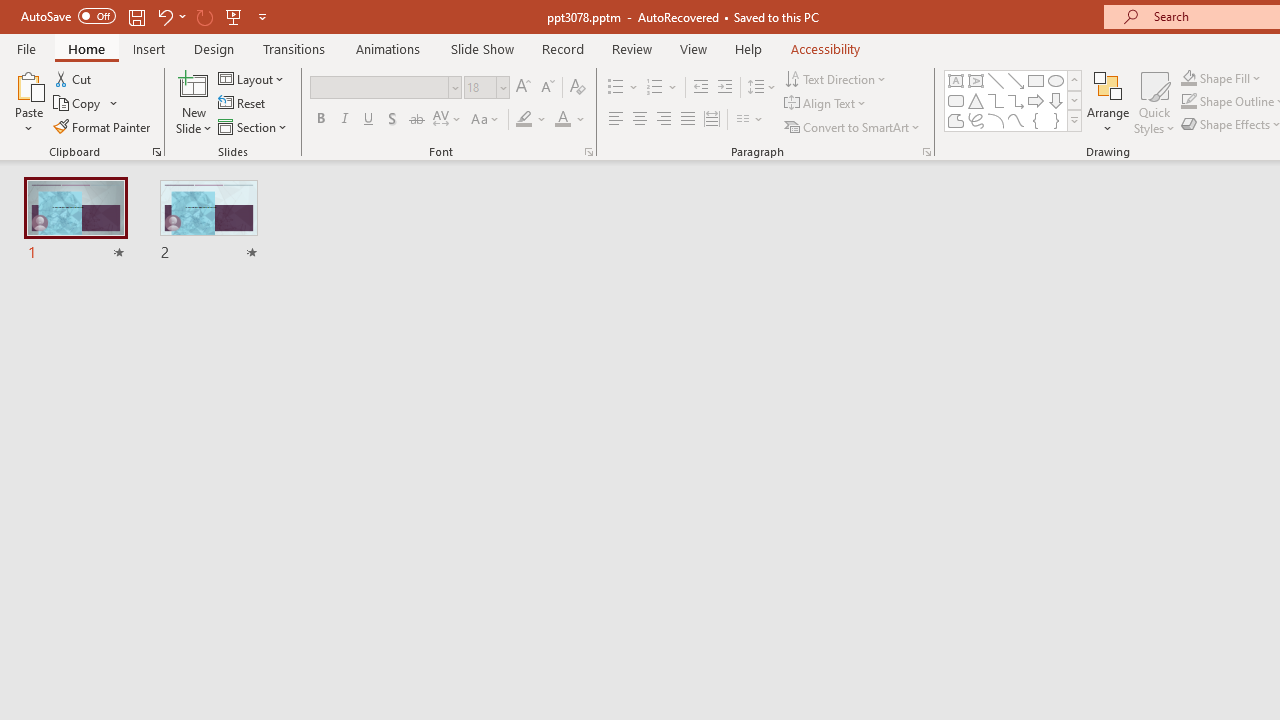 This screenshot has height=720, width=1280. I want to click on Arrow: Right, so click(1036, 100).